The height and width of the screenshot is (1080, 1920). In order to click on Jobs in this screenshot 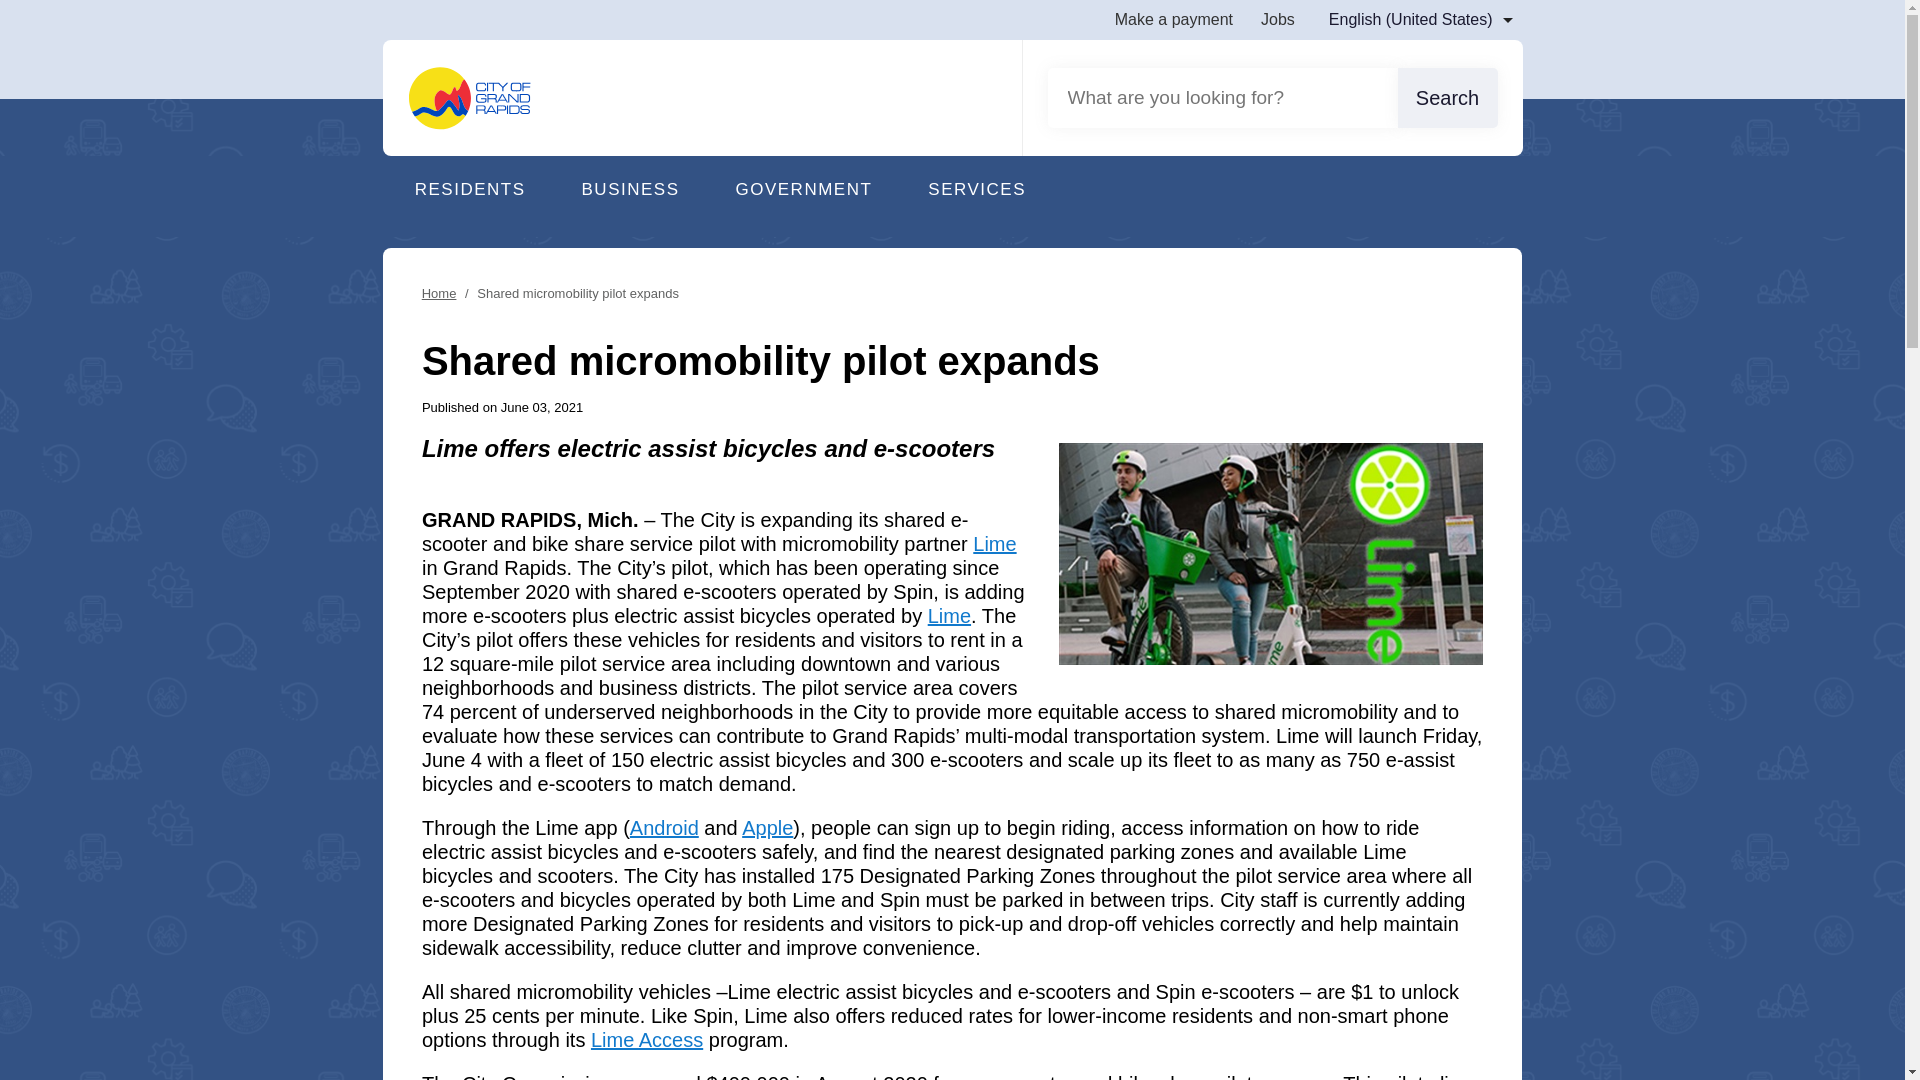, I will do `click(1278, 19)`.